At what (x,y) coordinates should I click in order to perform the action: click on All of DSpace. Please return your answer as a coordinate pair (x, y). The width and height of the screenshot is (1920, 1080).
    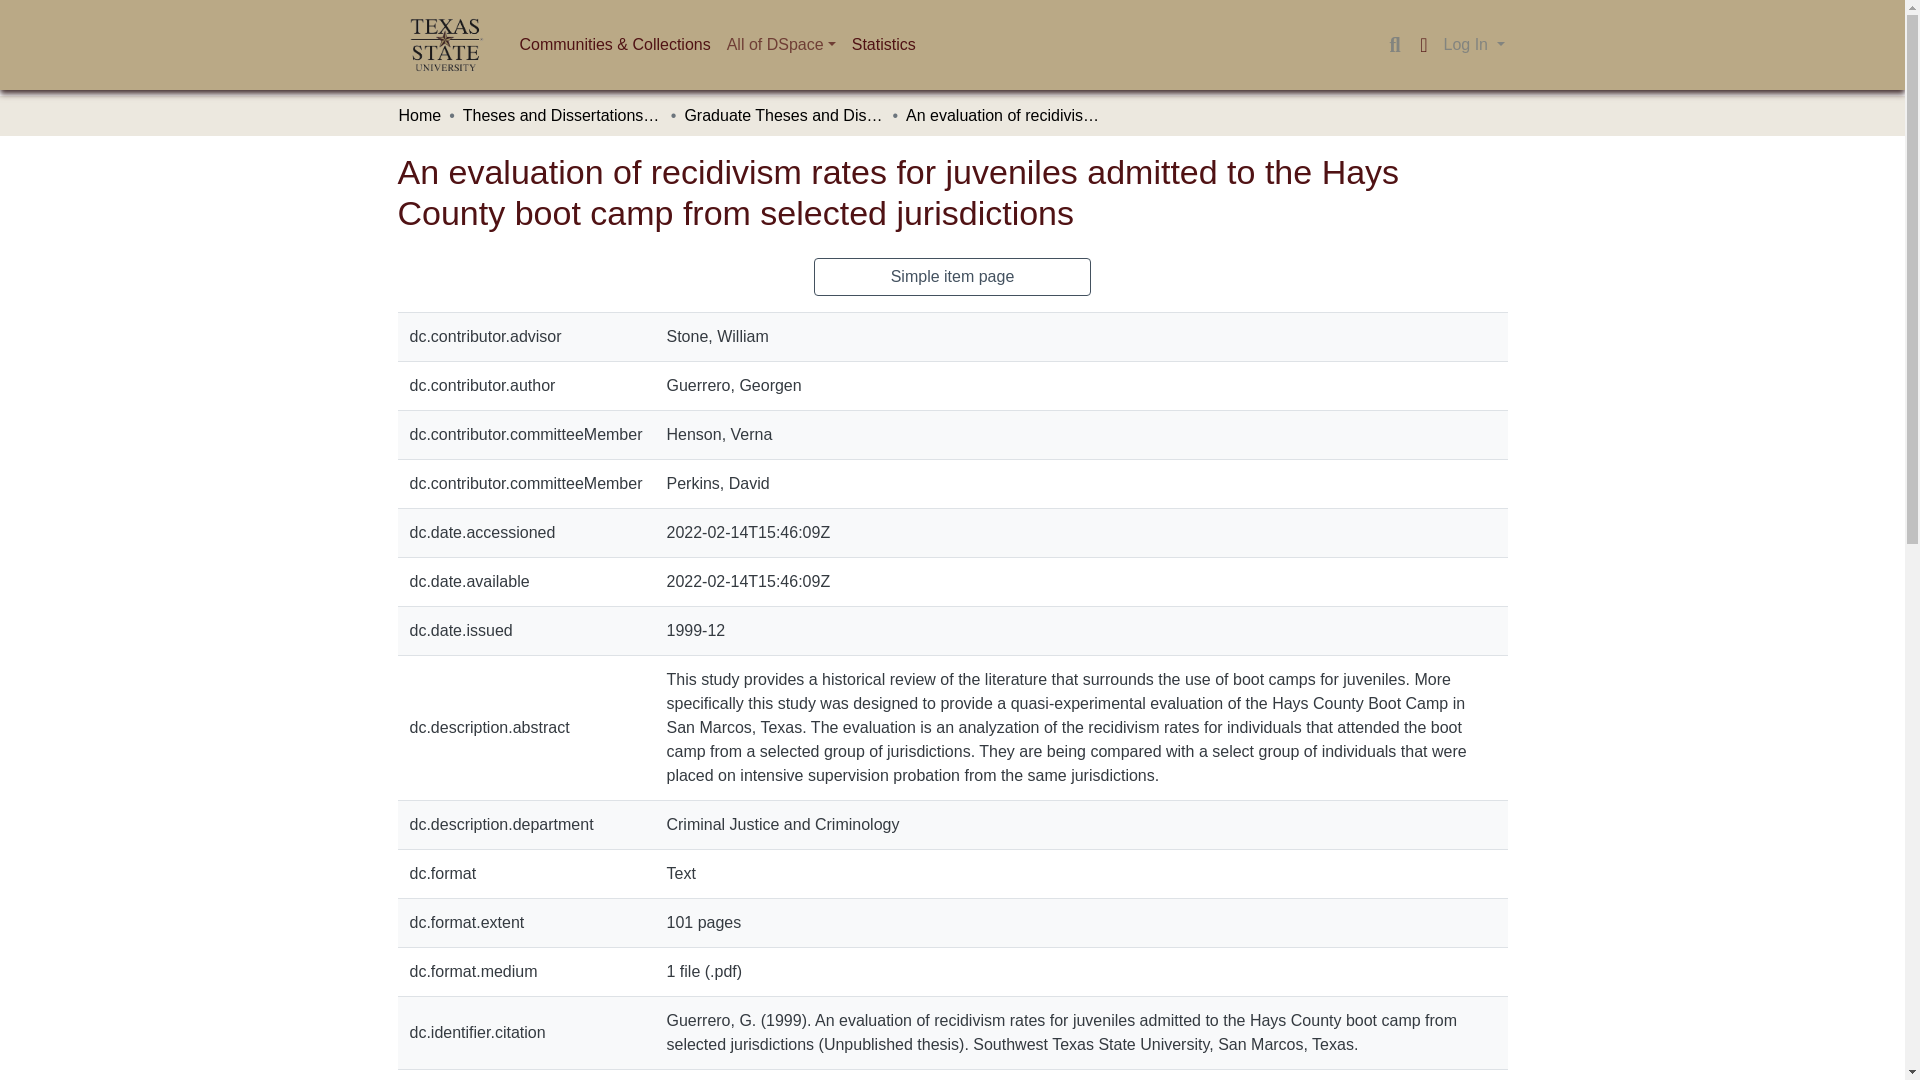
    Looking at the image, I should click on (781, 44).